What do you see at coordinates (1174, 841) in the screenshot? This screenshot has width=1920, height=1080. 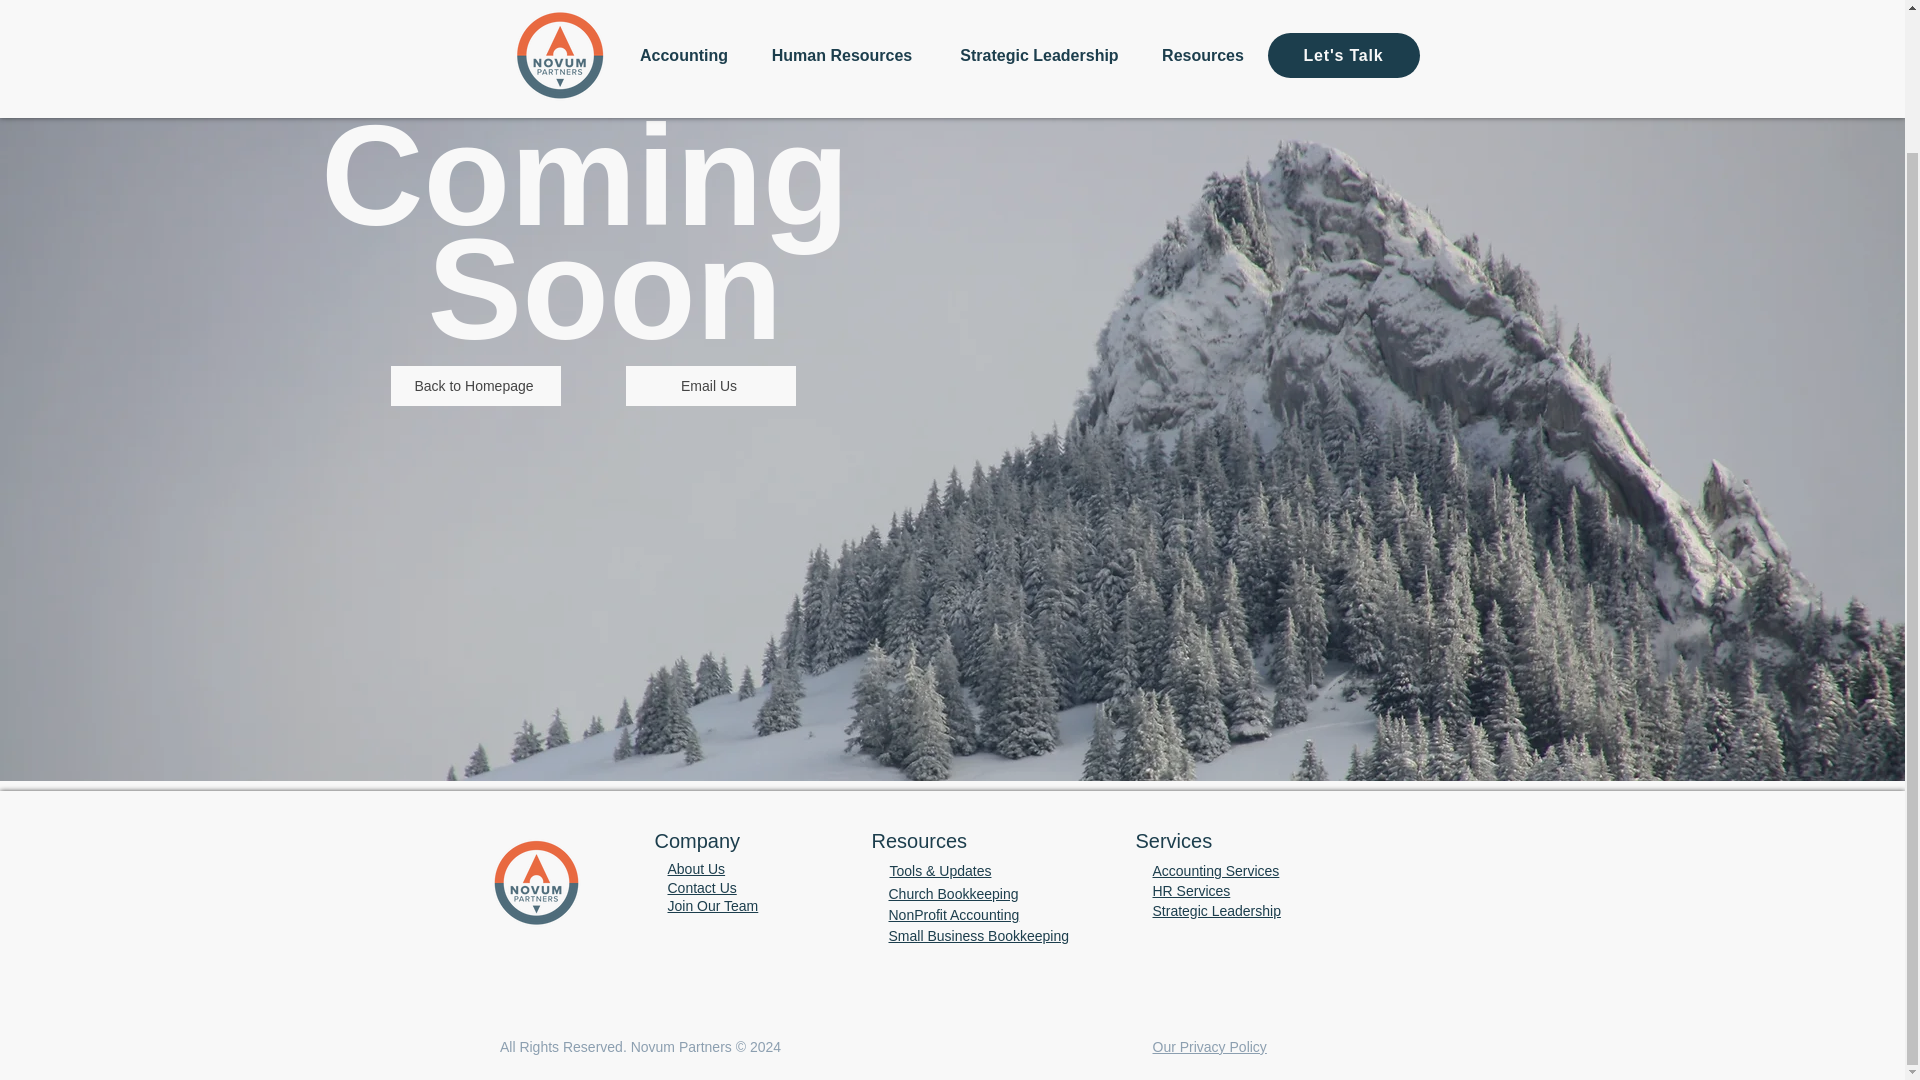 I see `Services` at bounding box center [1174, 841].